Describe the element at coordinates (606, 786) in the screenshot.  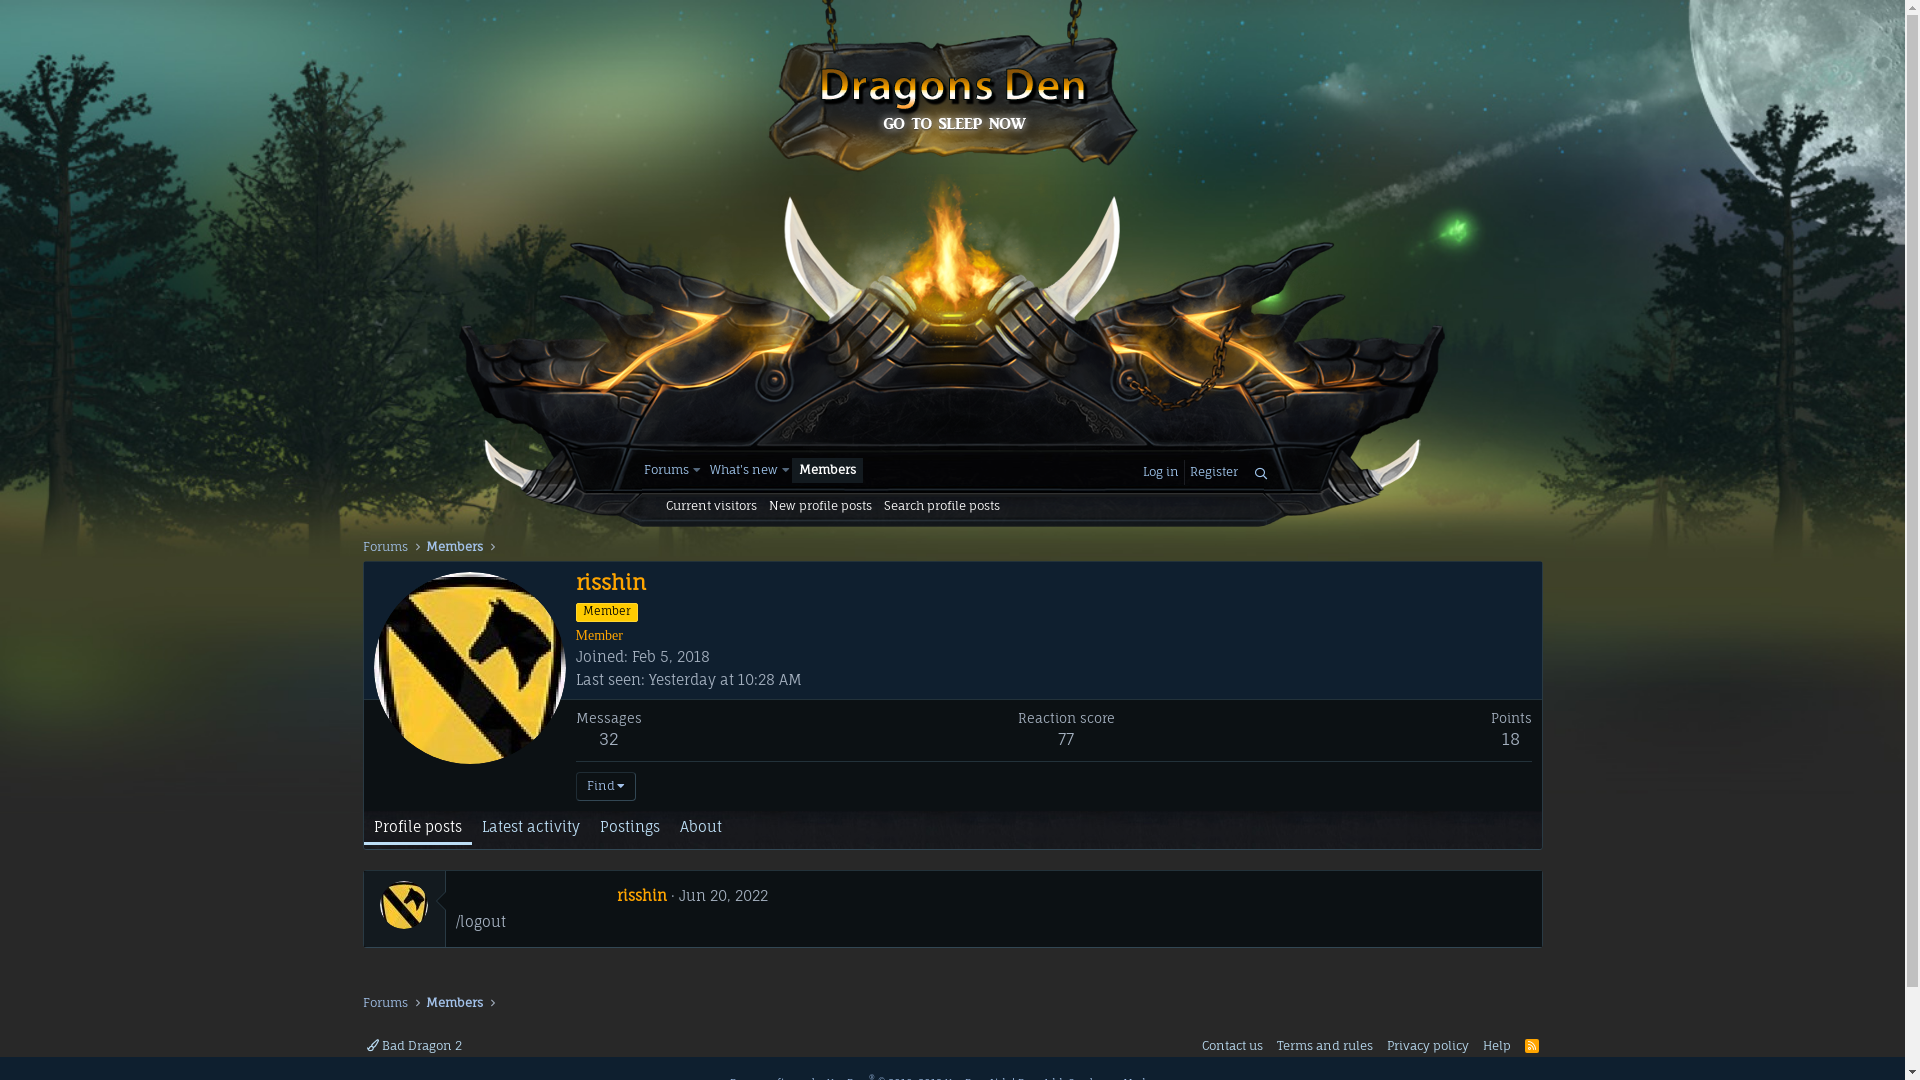
I see `Find` at that location.